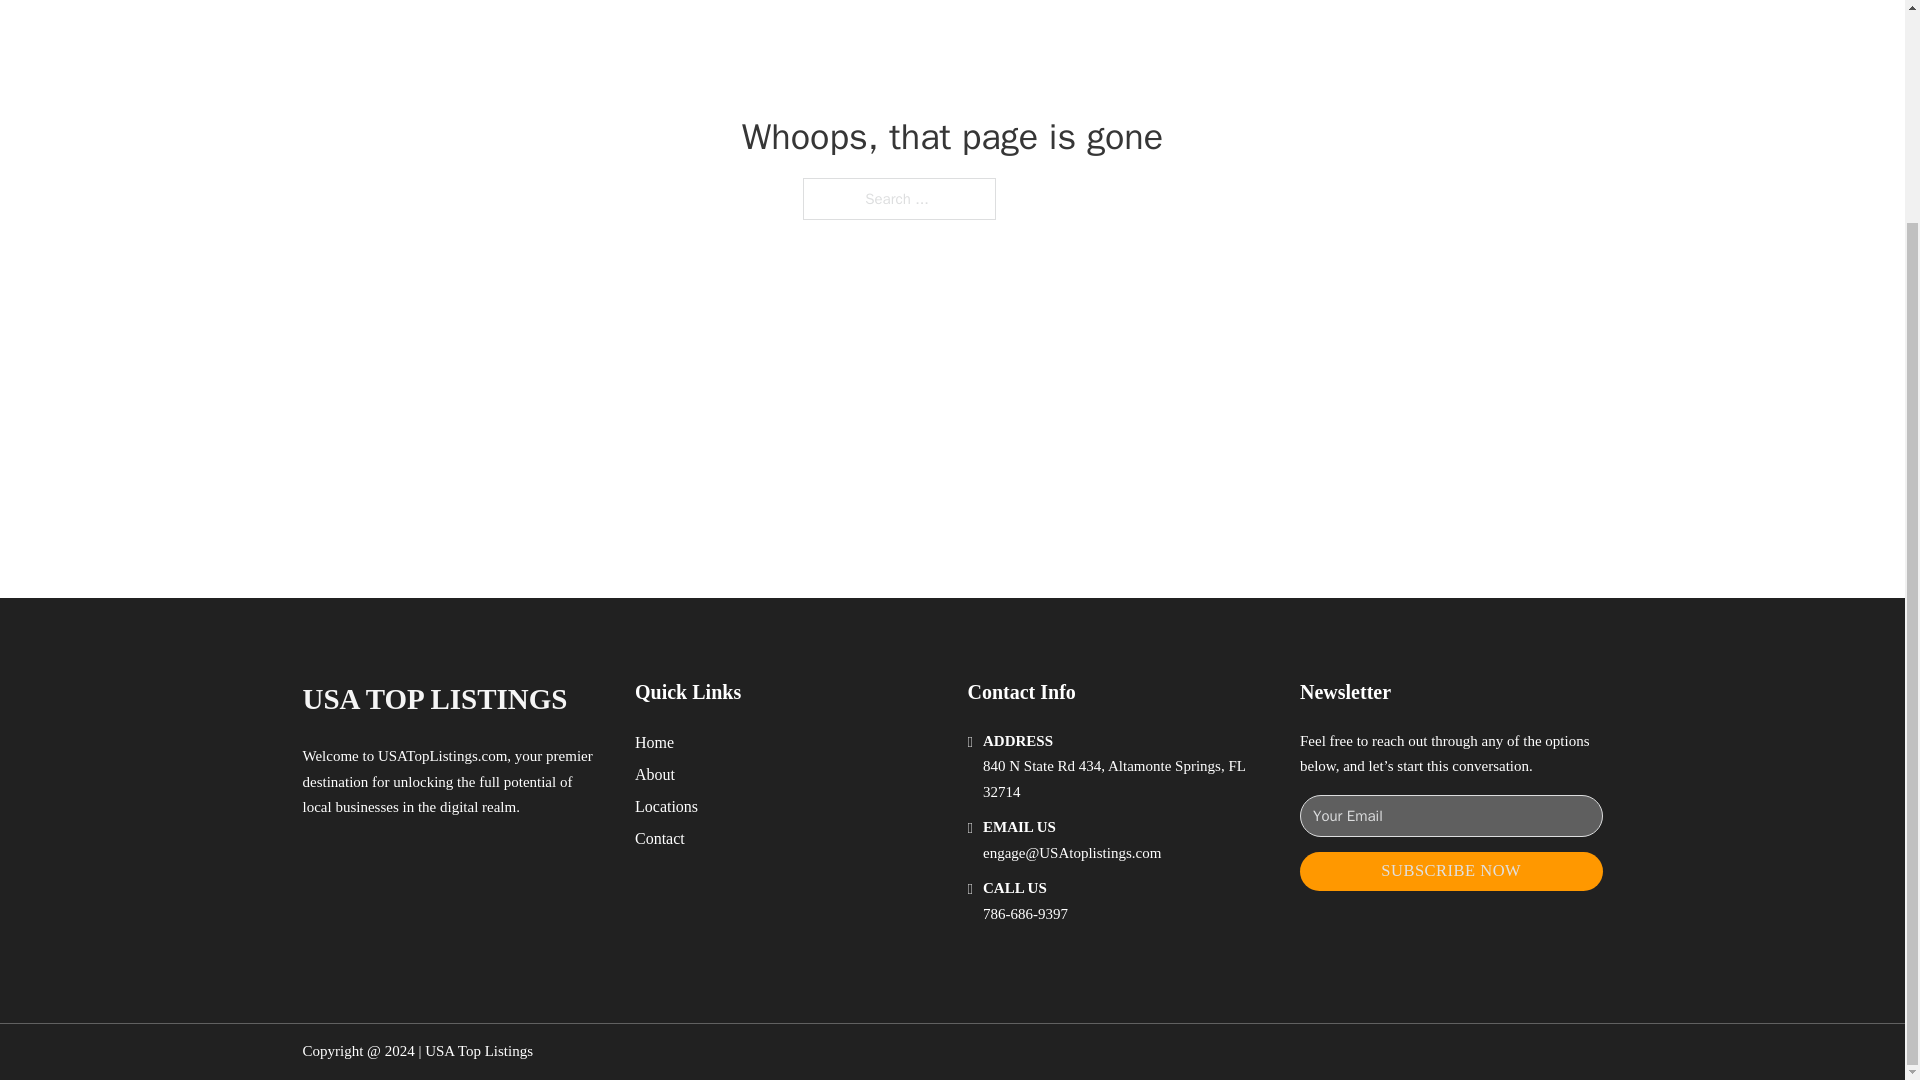 The height and width of the screenshot is (1080, 1920). What do you see at coordinates (655, 774) in the screenshot?
I see `About` at bounding box center [655, 774].